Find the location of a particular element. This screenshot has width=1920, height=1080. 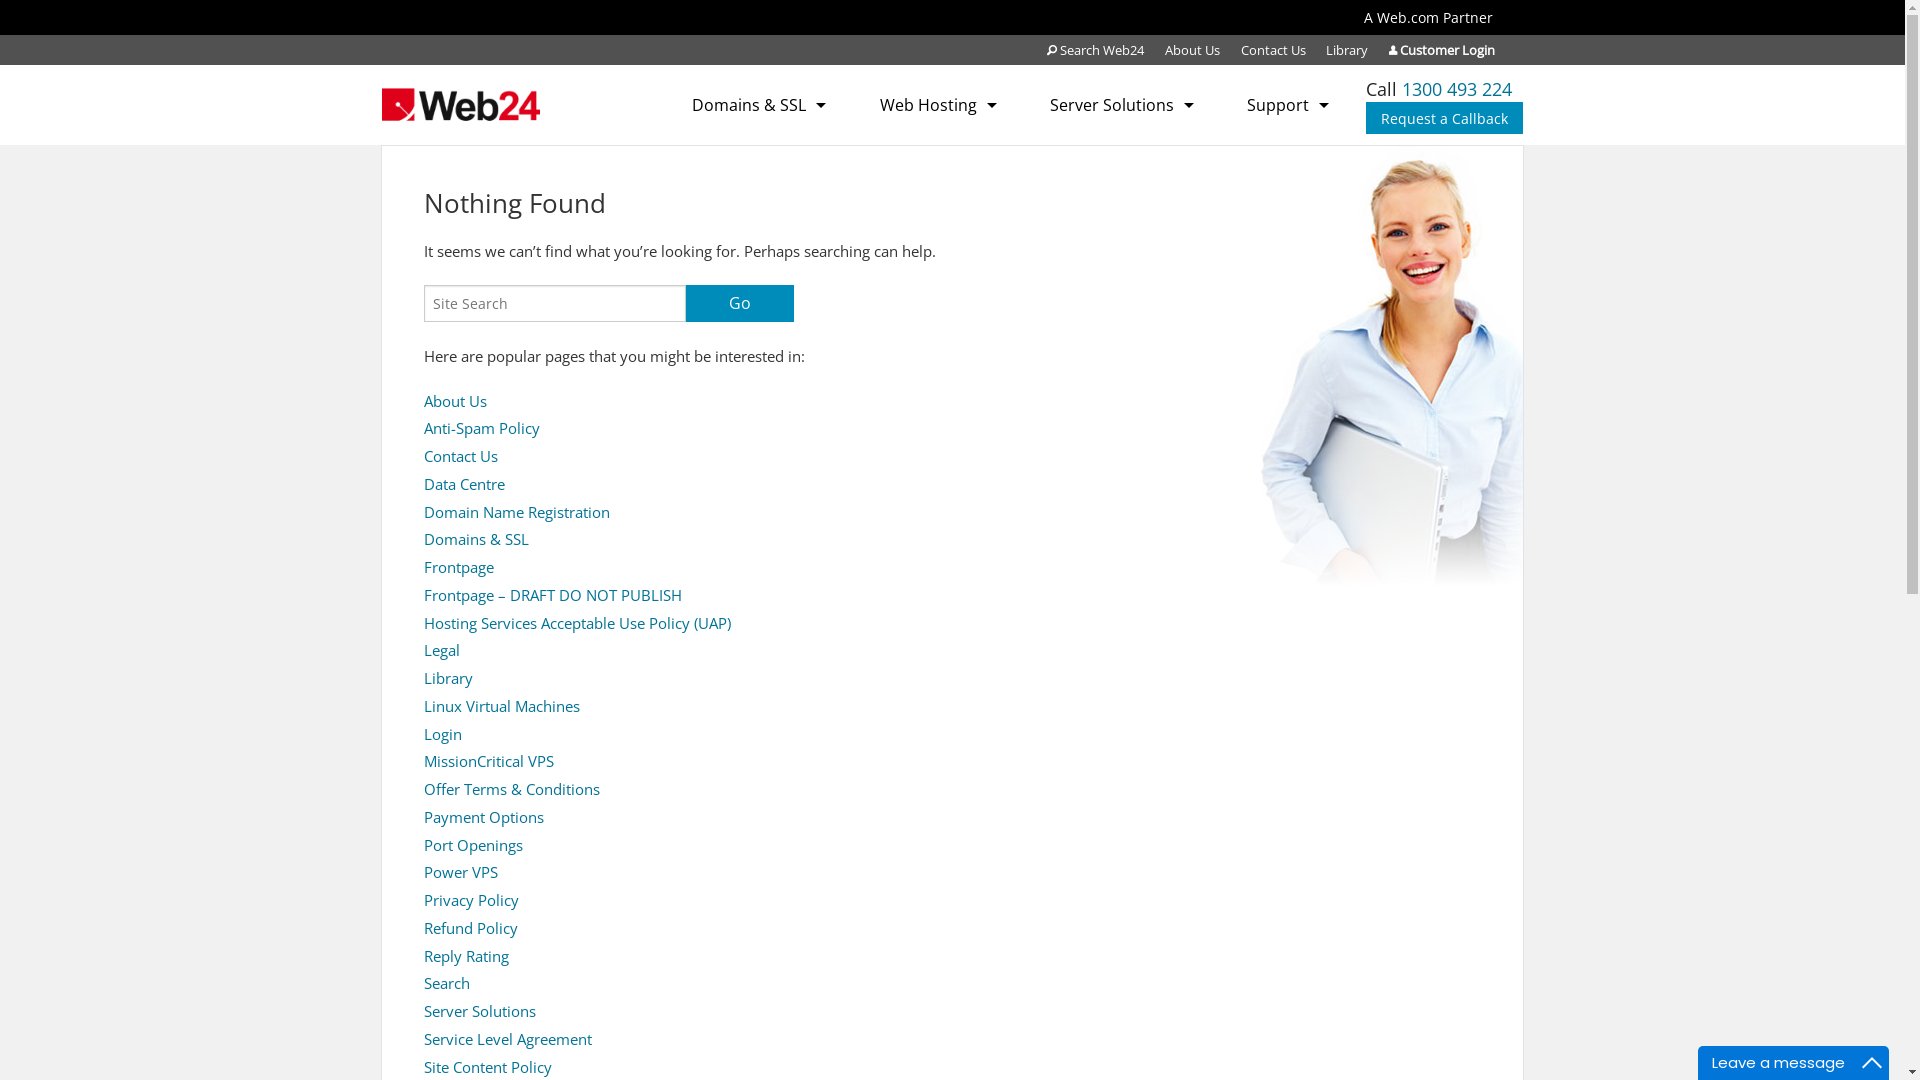

Reply Rating is located at coordinates (466, 956).